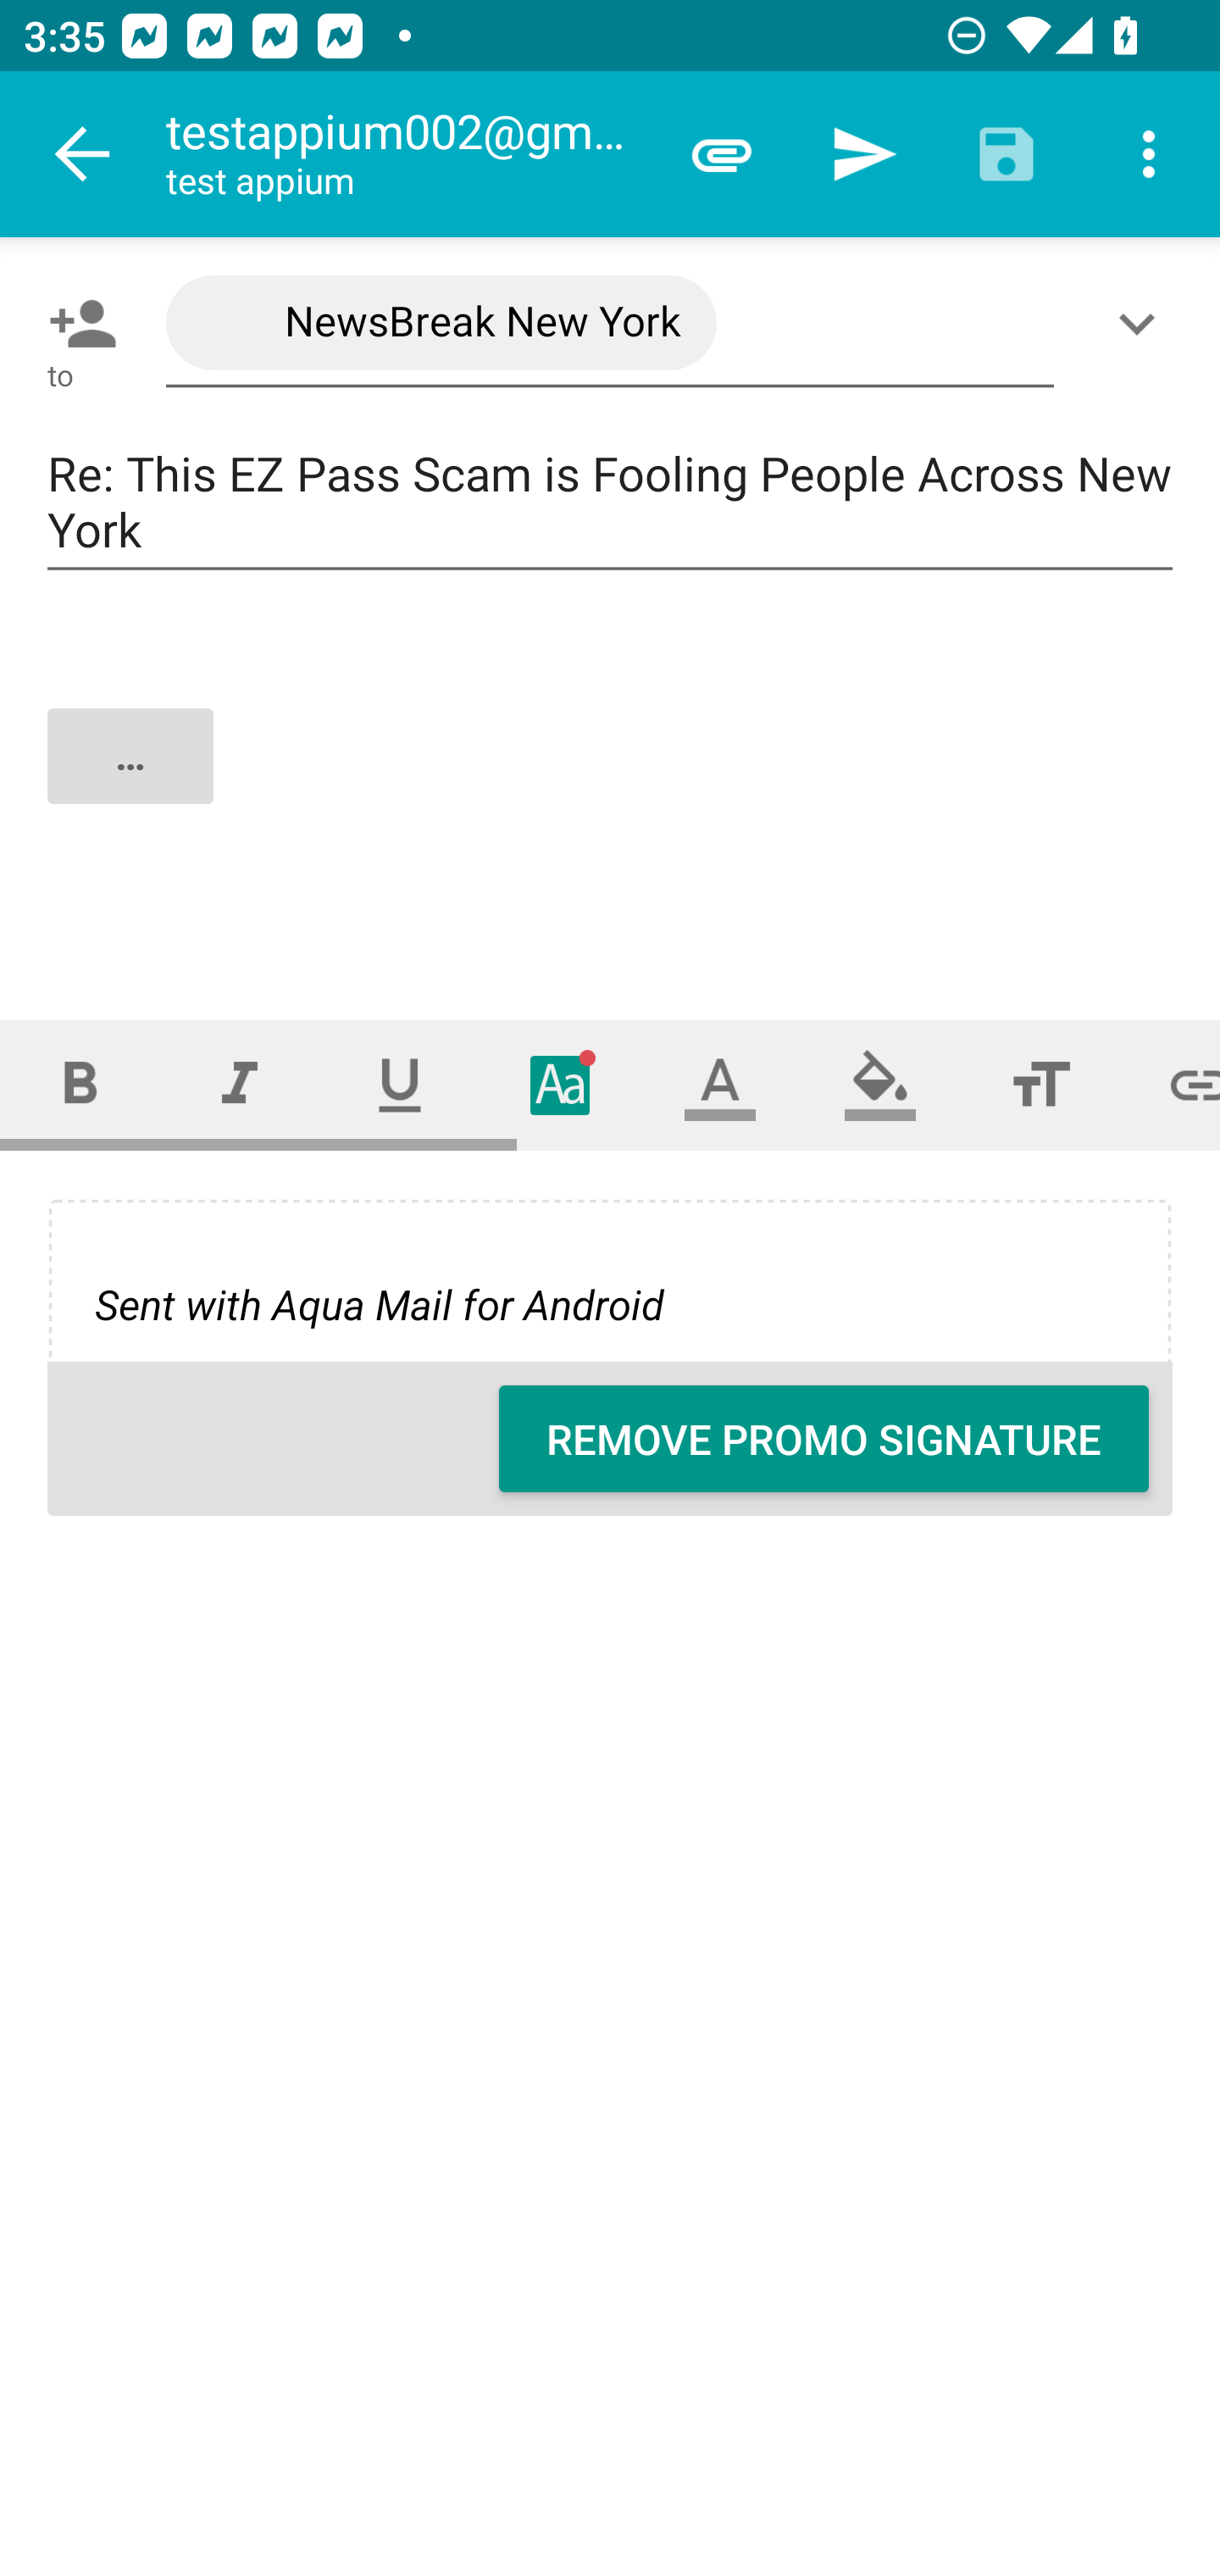  Describe the element at coordinates (1149, 154) in the screenshot. I see `More options` at that location.